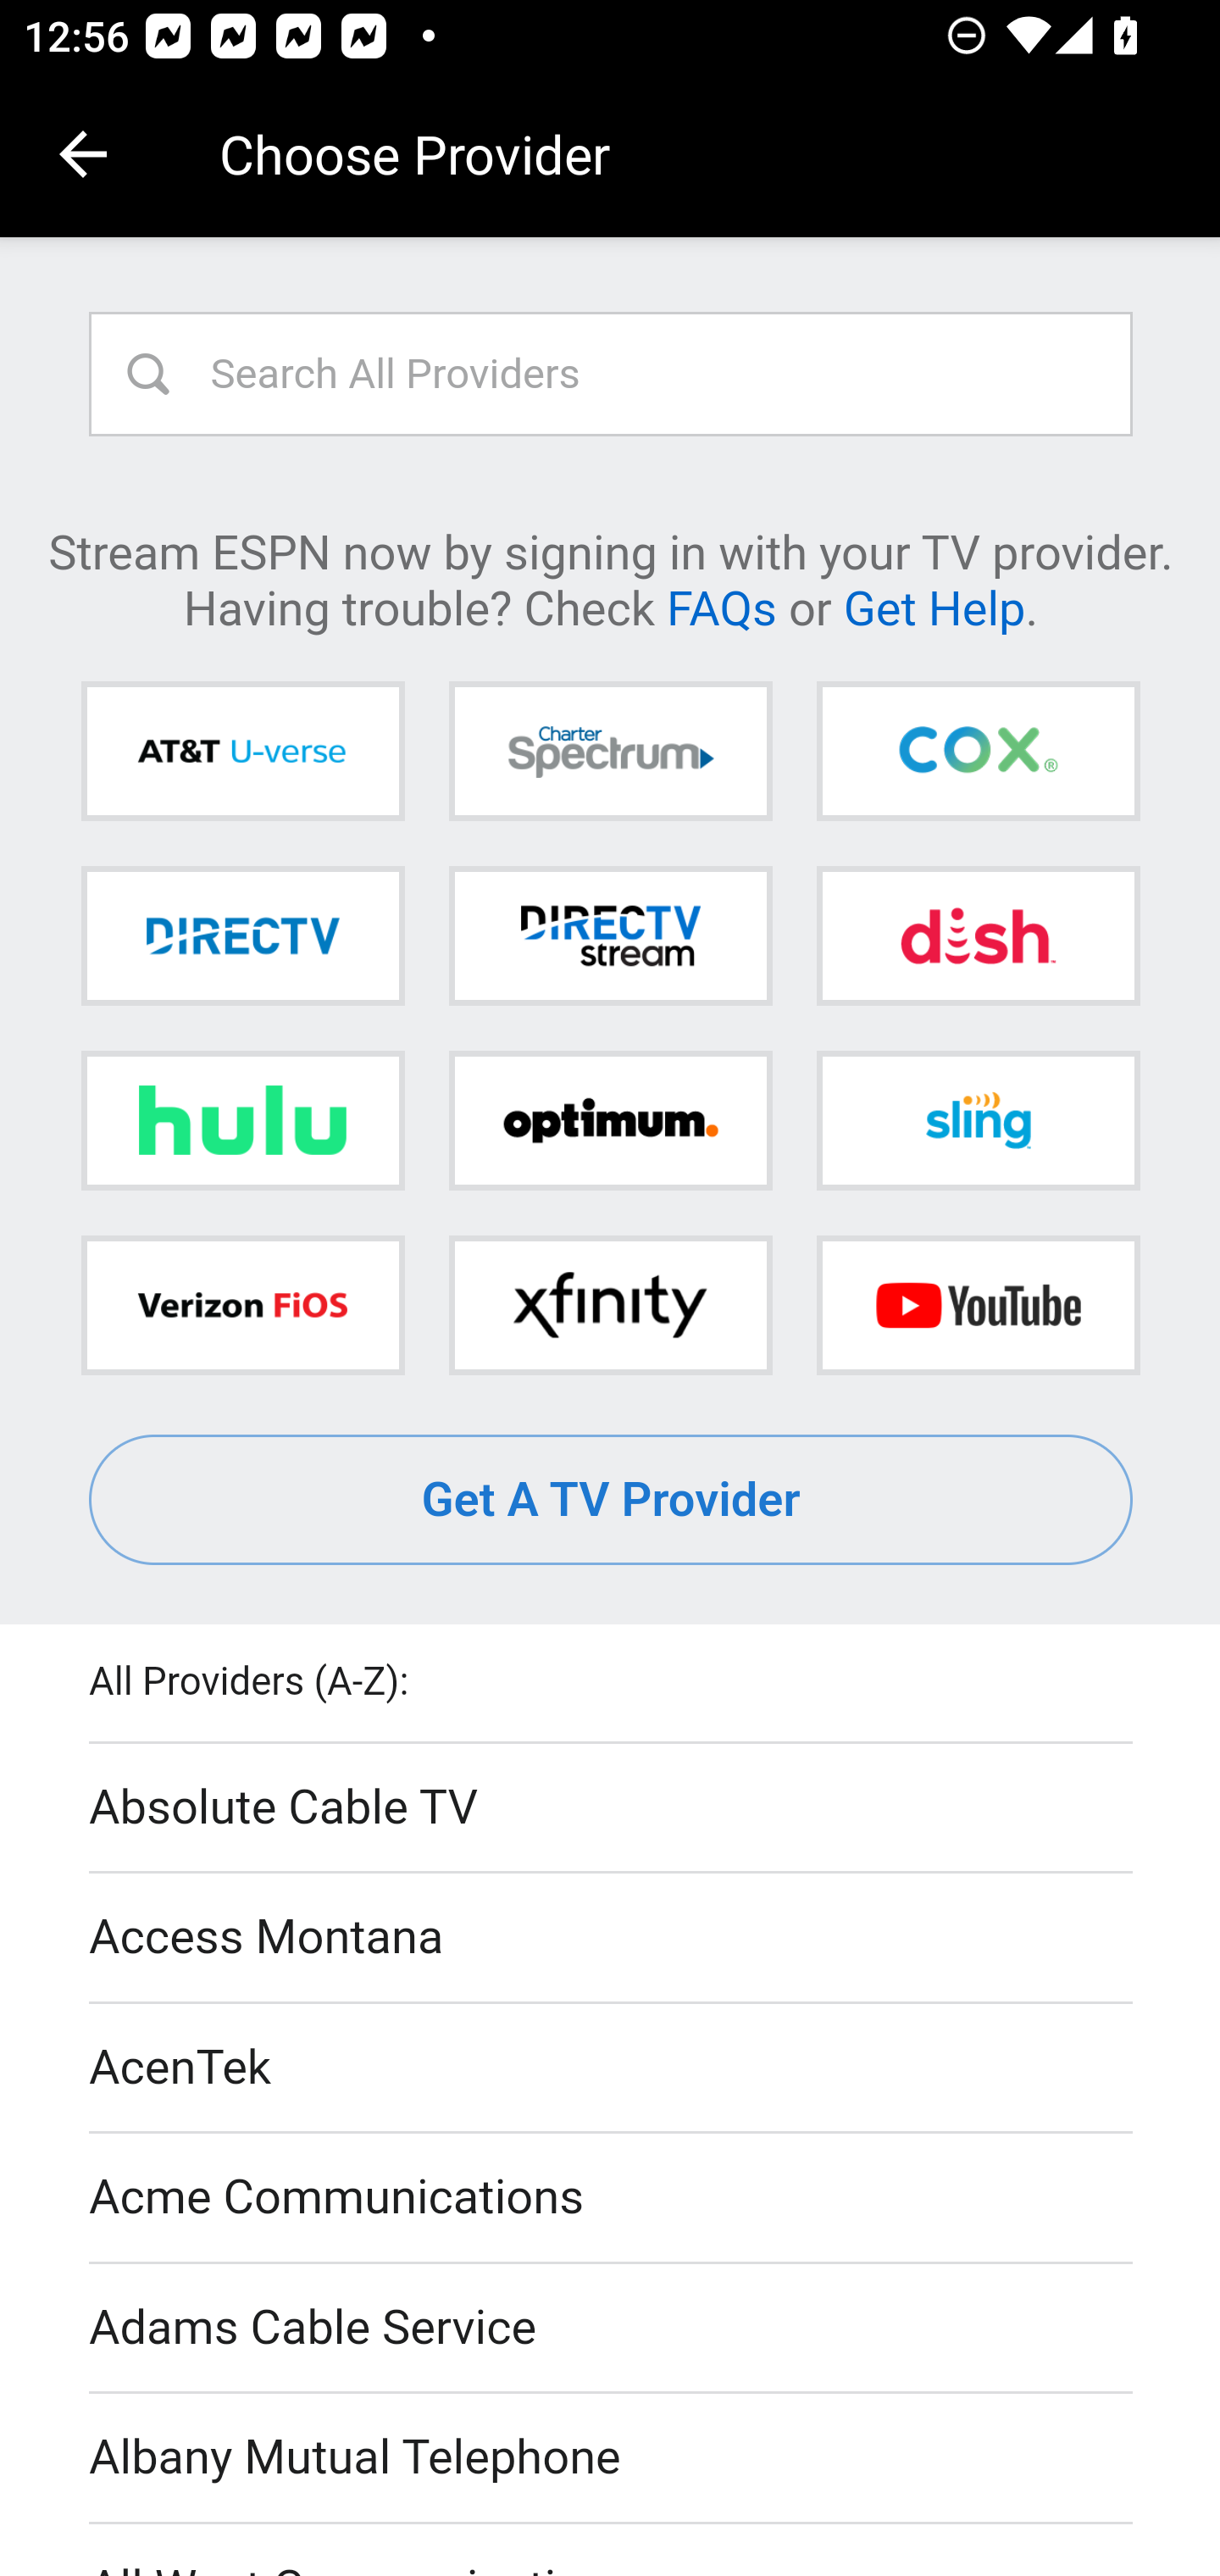 The width and height of the screenshot is (1220, 2576). Describe the element at coordinates (978, 935) in the screenshot. I see `DISH` at that location.